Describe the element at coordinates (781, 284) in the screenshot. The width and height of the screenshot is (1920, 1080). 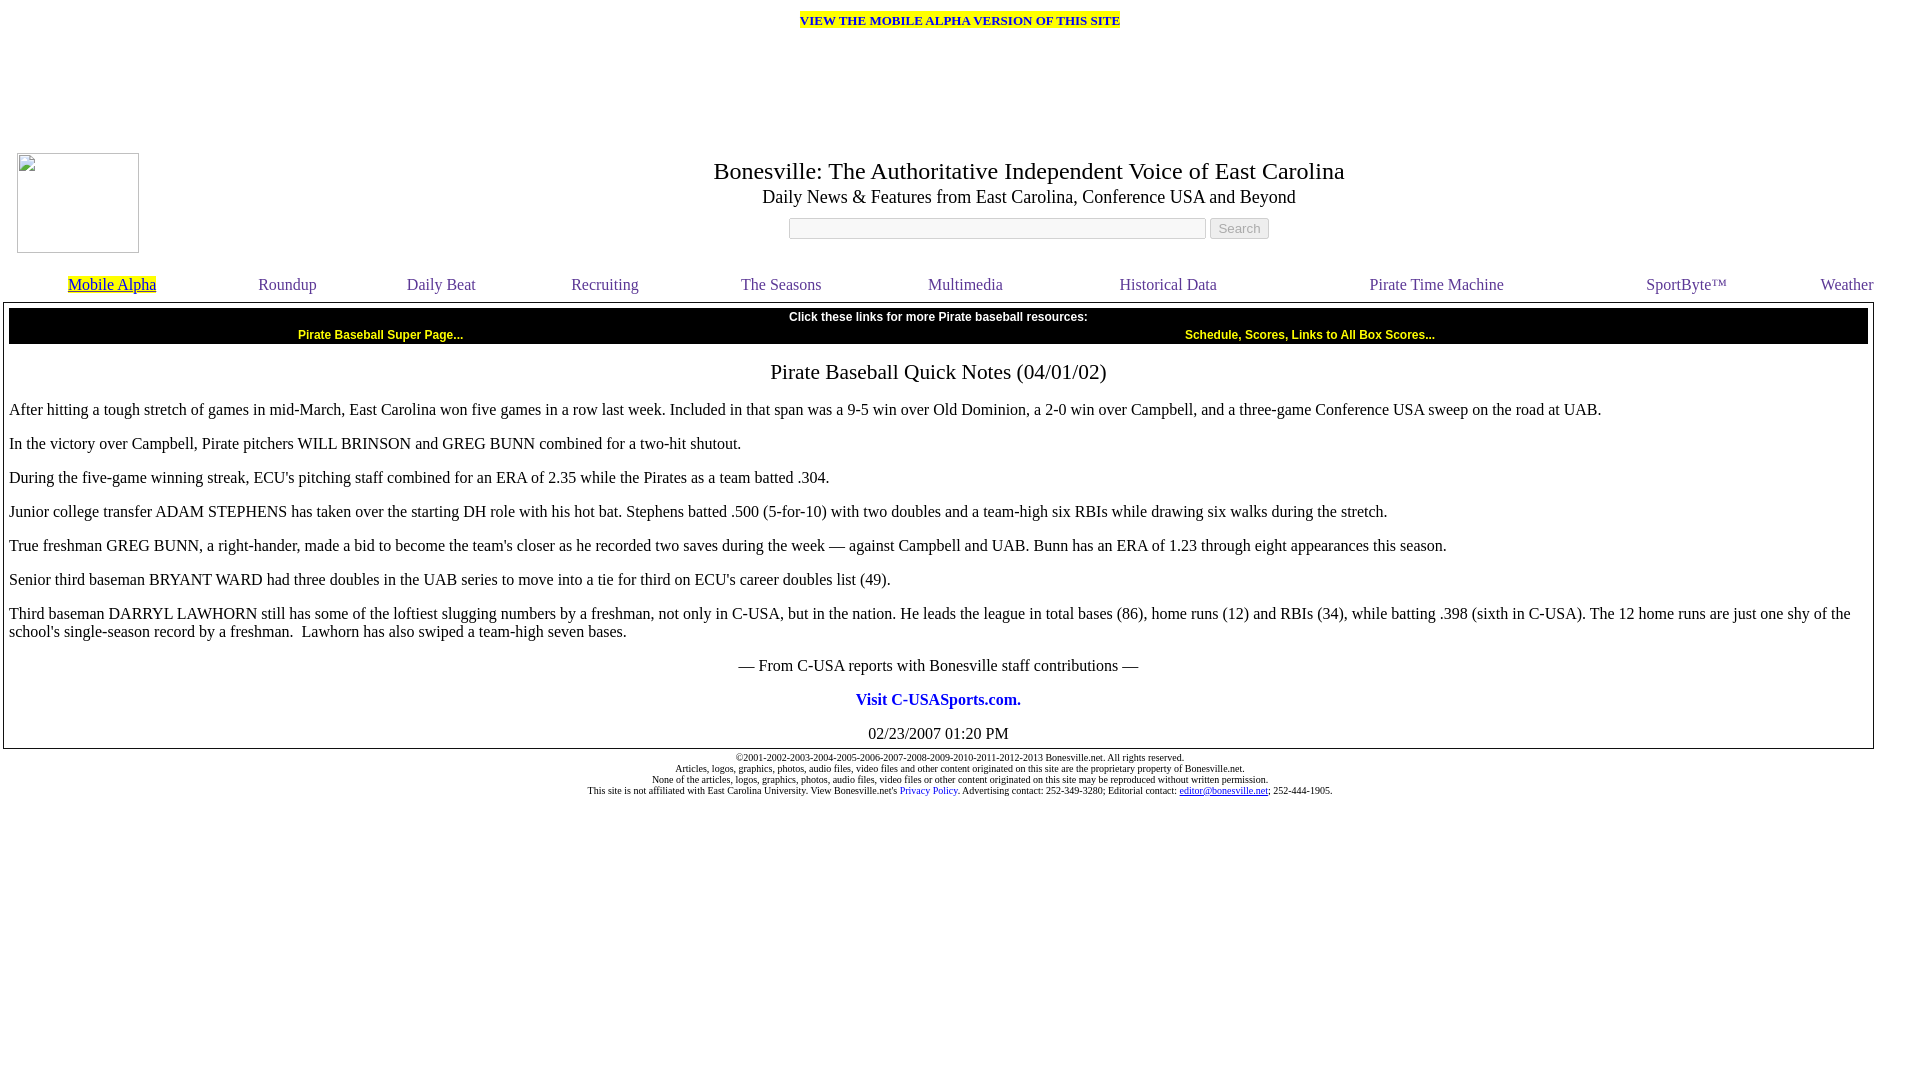
I see `The Seasons` at that location.